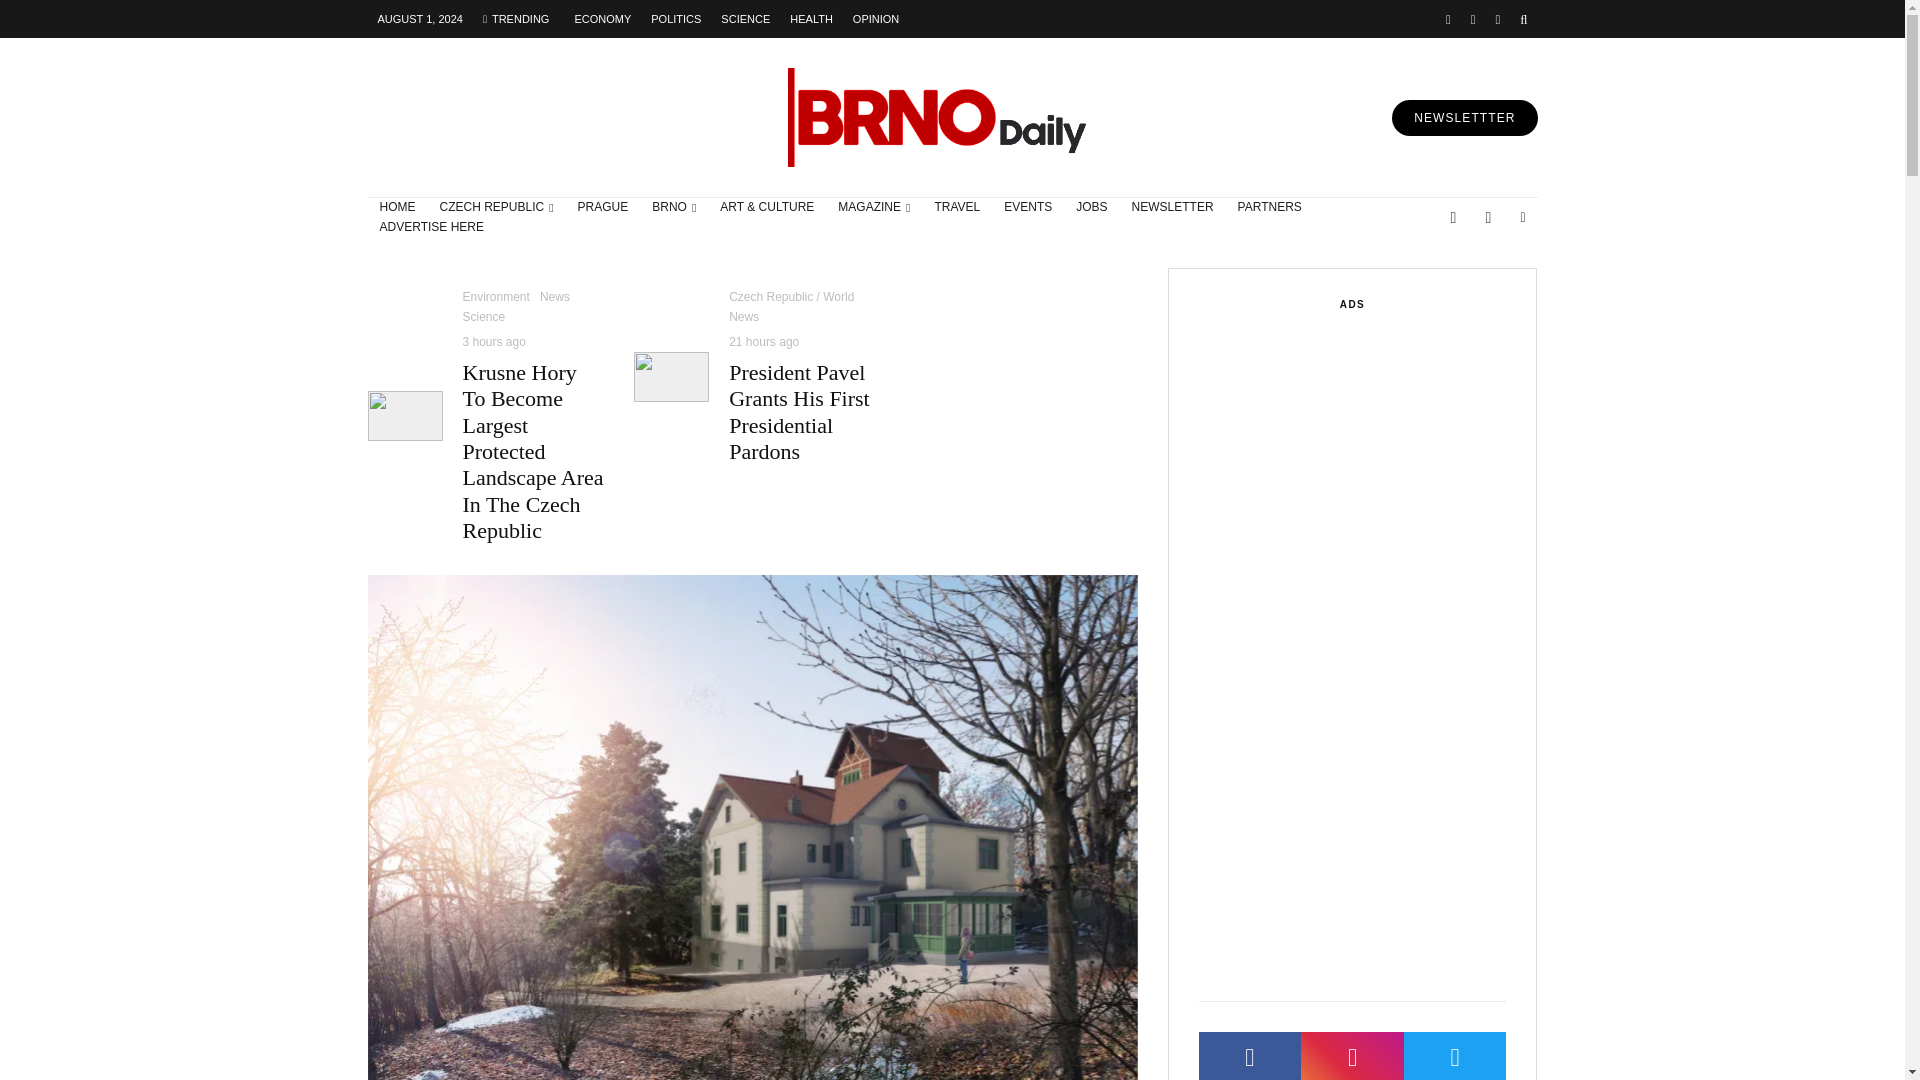 Image resolution: width=1920 pixels, height=1080 pixels. Describe the element at coordinates (744, 18) in the screenshot. I see `SCIENCE` at that location.